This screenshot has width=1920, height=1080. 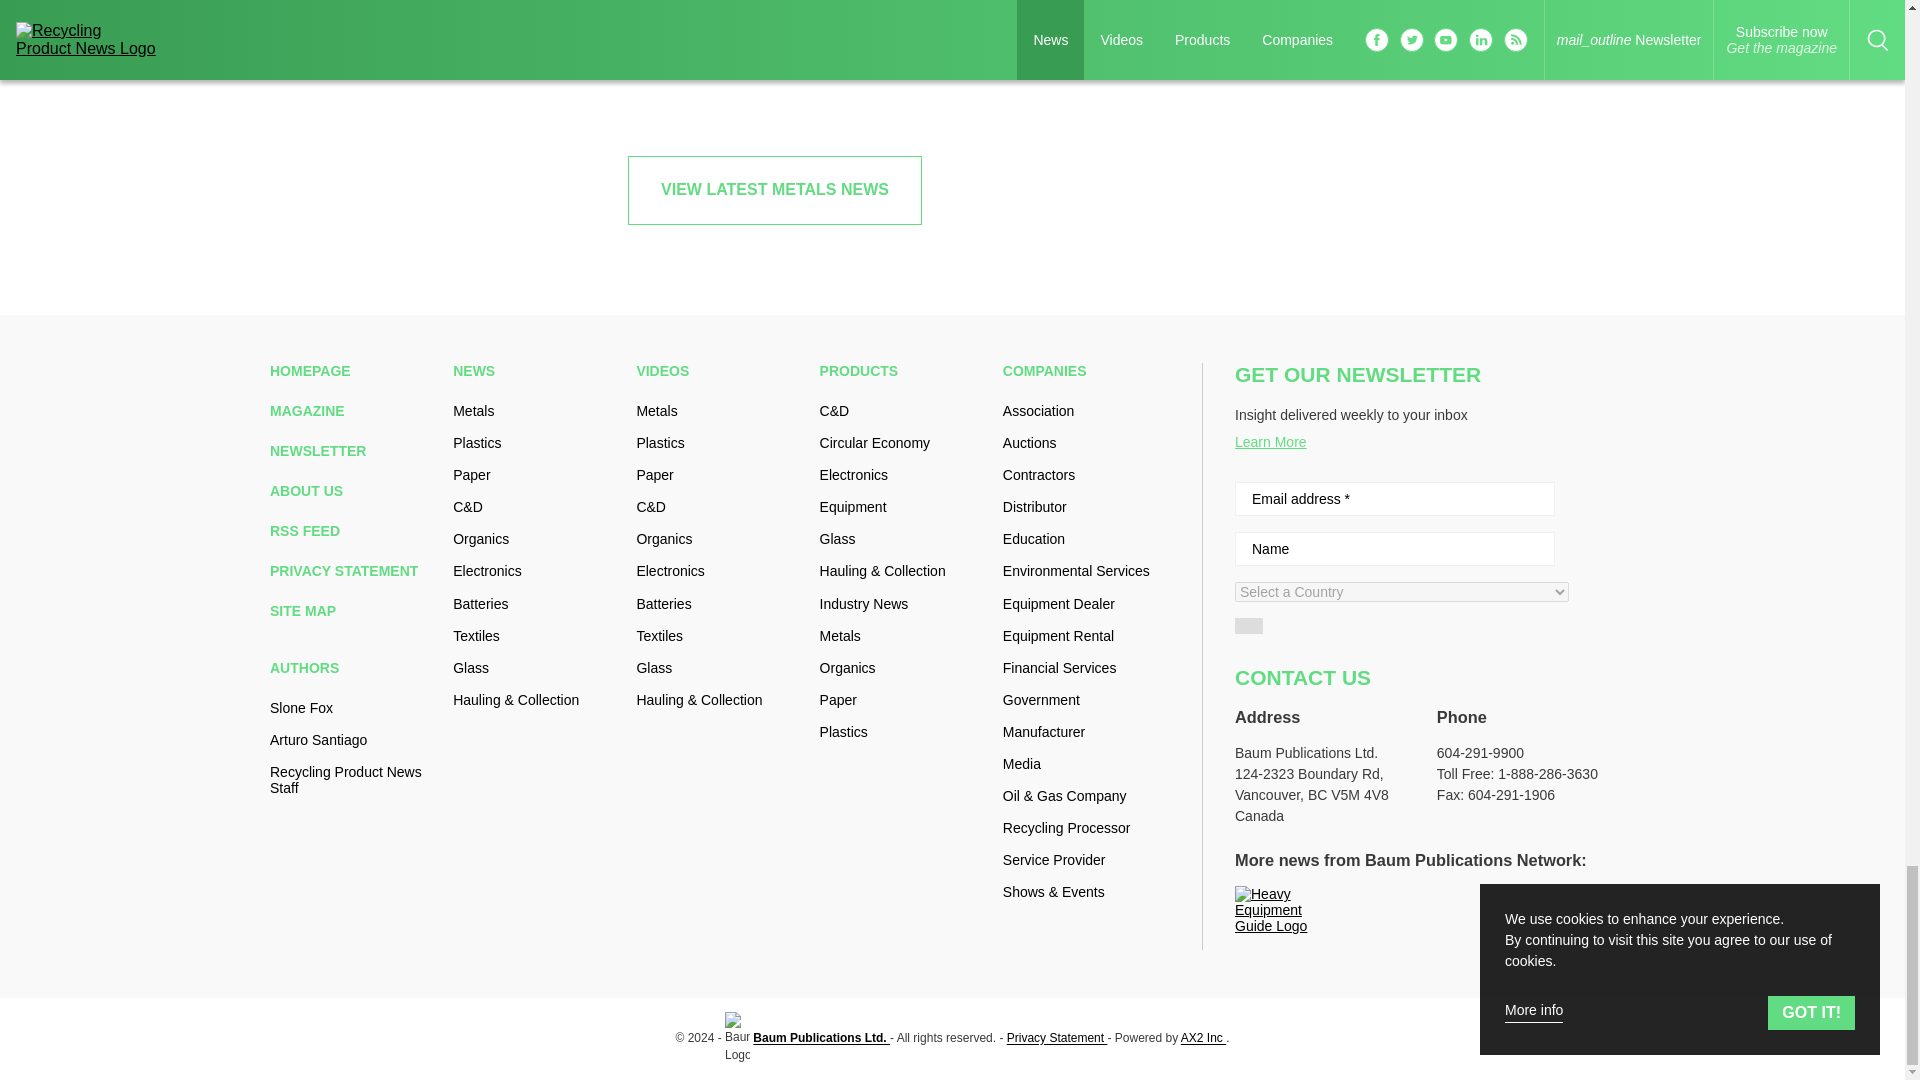 What do you see at coordinates (354, 410) in the screenshot?
I see `MAGAZINE` at bounding box center [354, 410].